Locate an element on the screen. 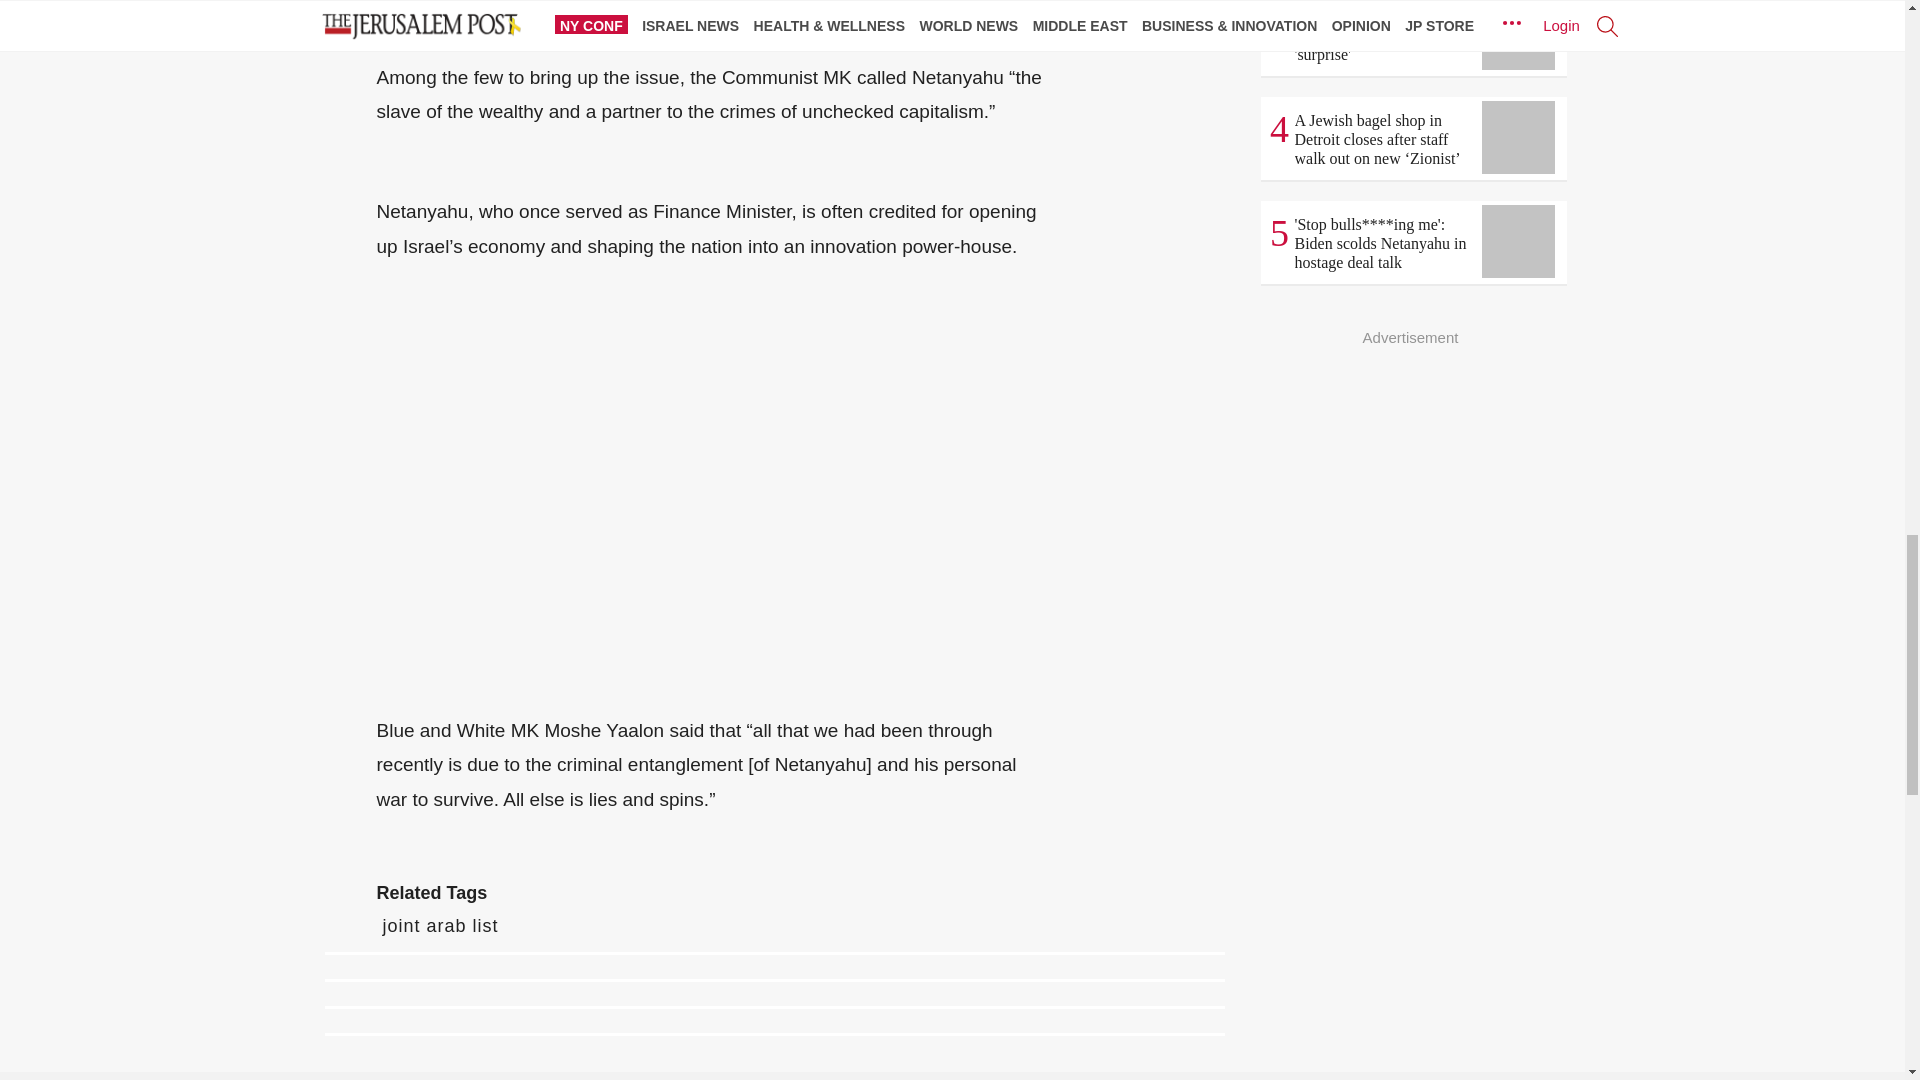 Image resolution: width=1920 pixels, height=1080 pixels. joint arab list is located at coordinates (440, 926).